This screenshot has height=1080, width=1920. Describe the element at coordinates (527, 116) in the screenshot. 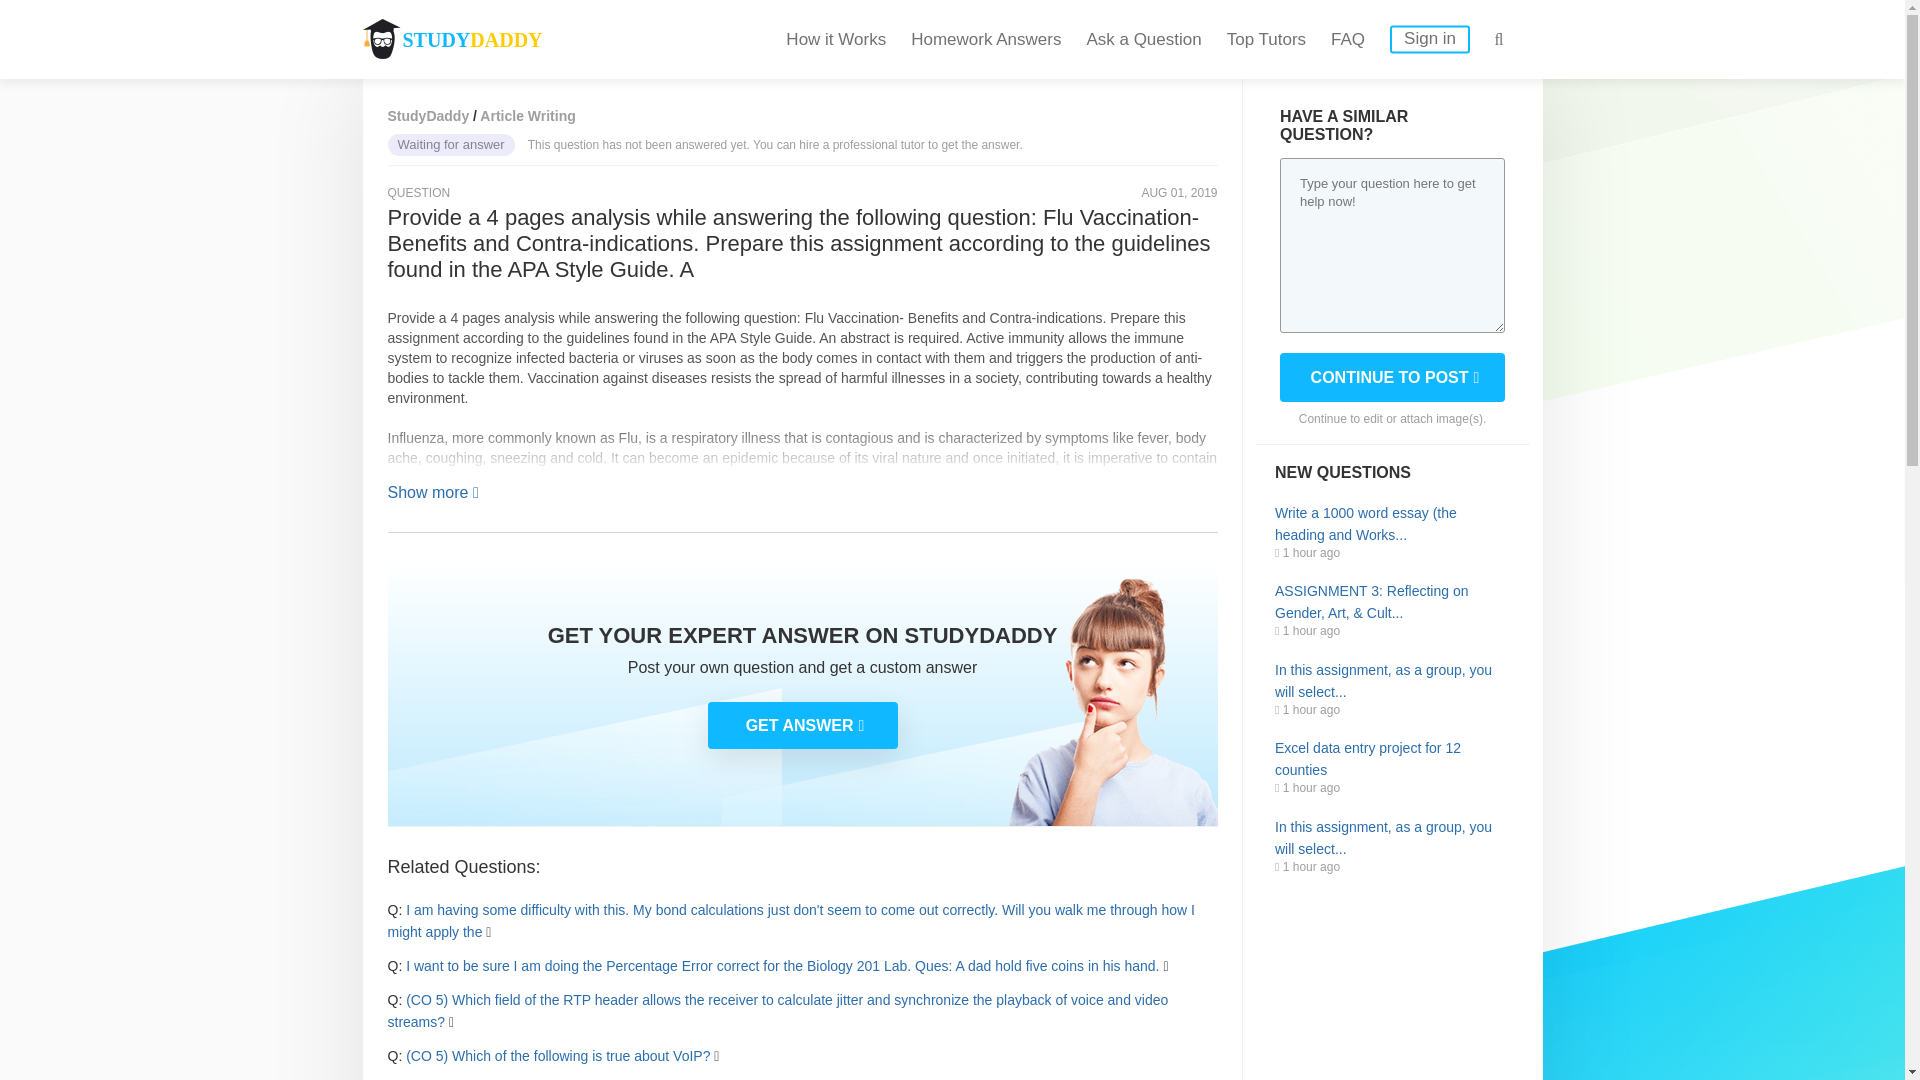

I see `Article Writing` at that location.